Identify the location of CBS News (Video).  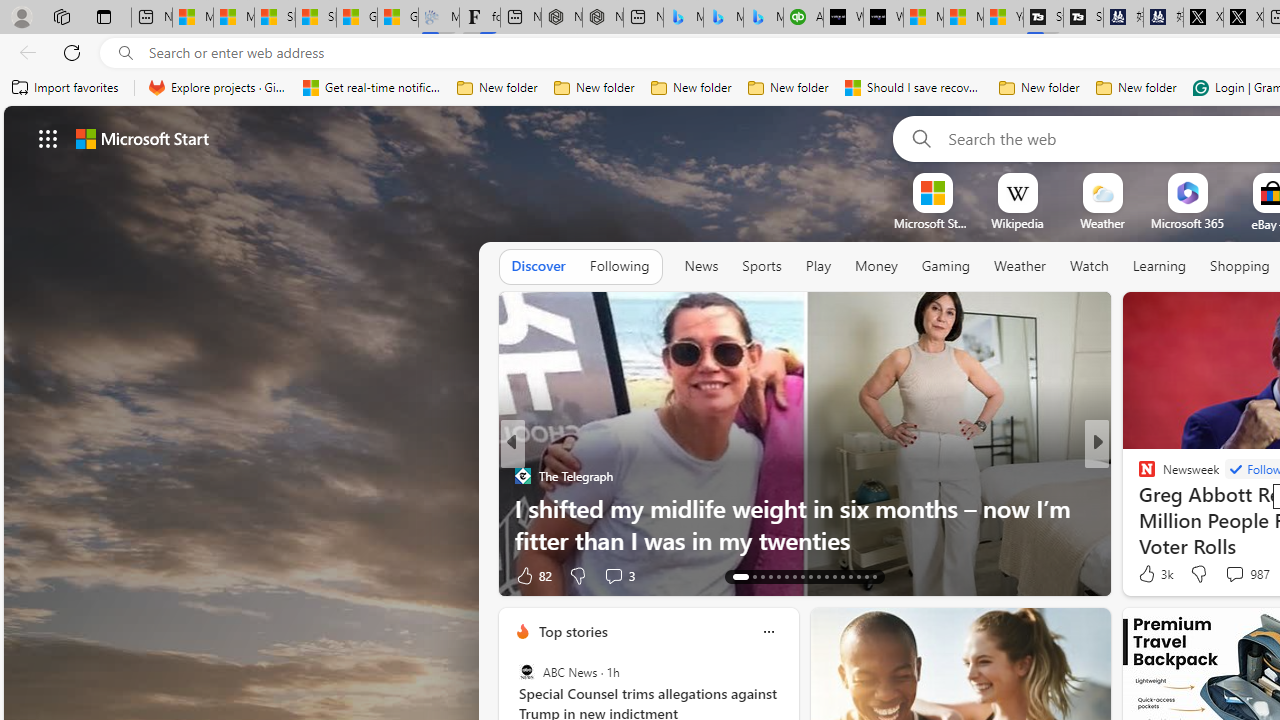
(1138, 476).